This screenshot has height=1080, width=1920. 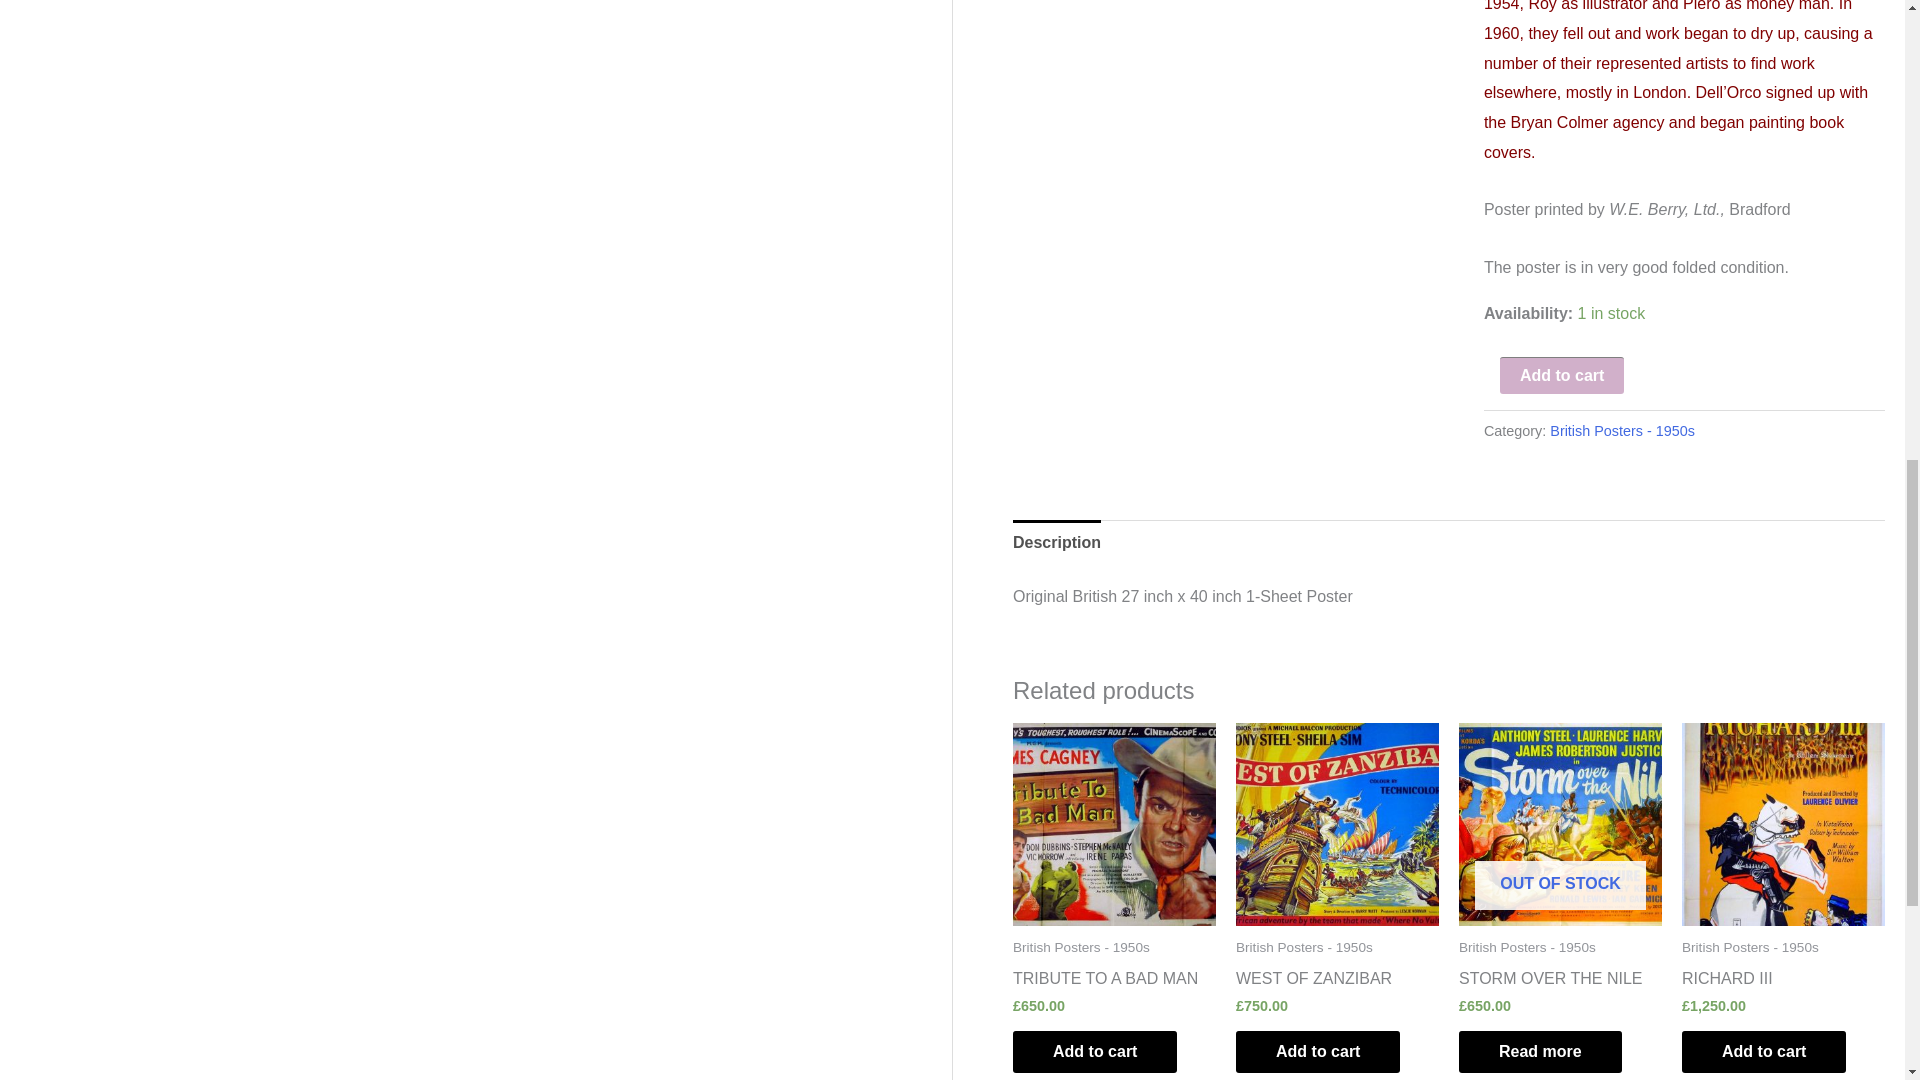 I want to click on Add to cart, so click(x=1318, y=1052).